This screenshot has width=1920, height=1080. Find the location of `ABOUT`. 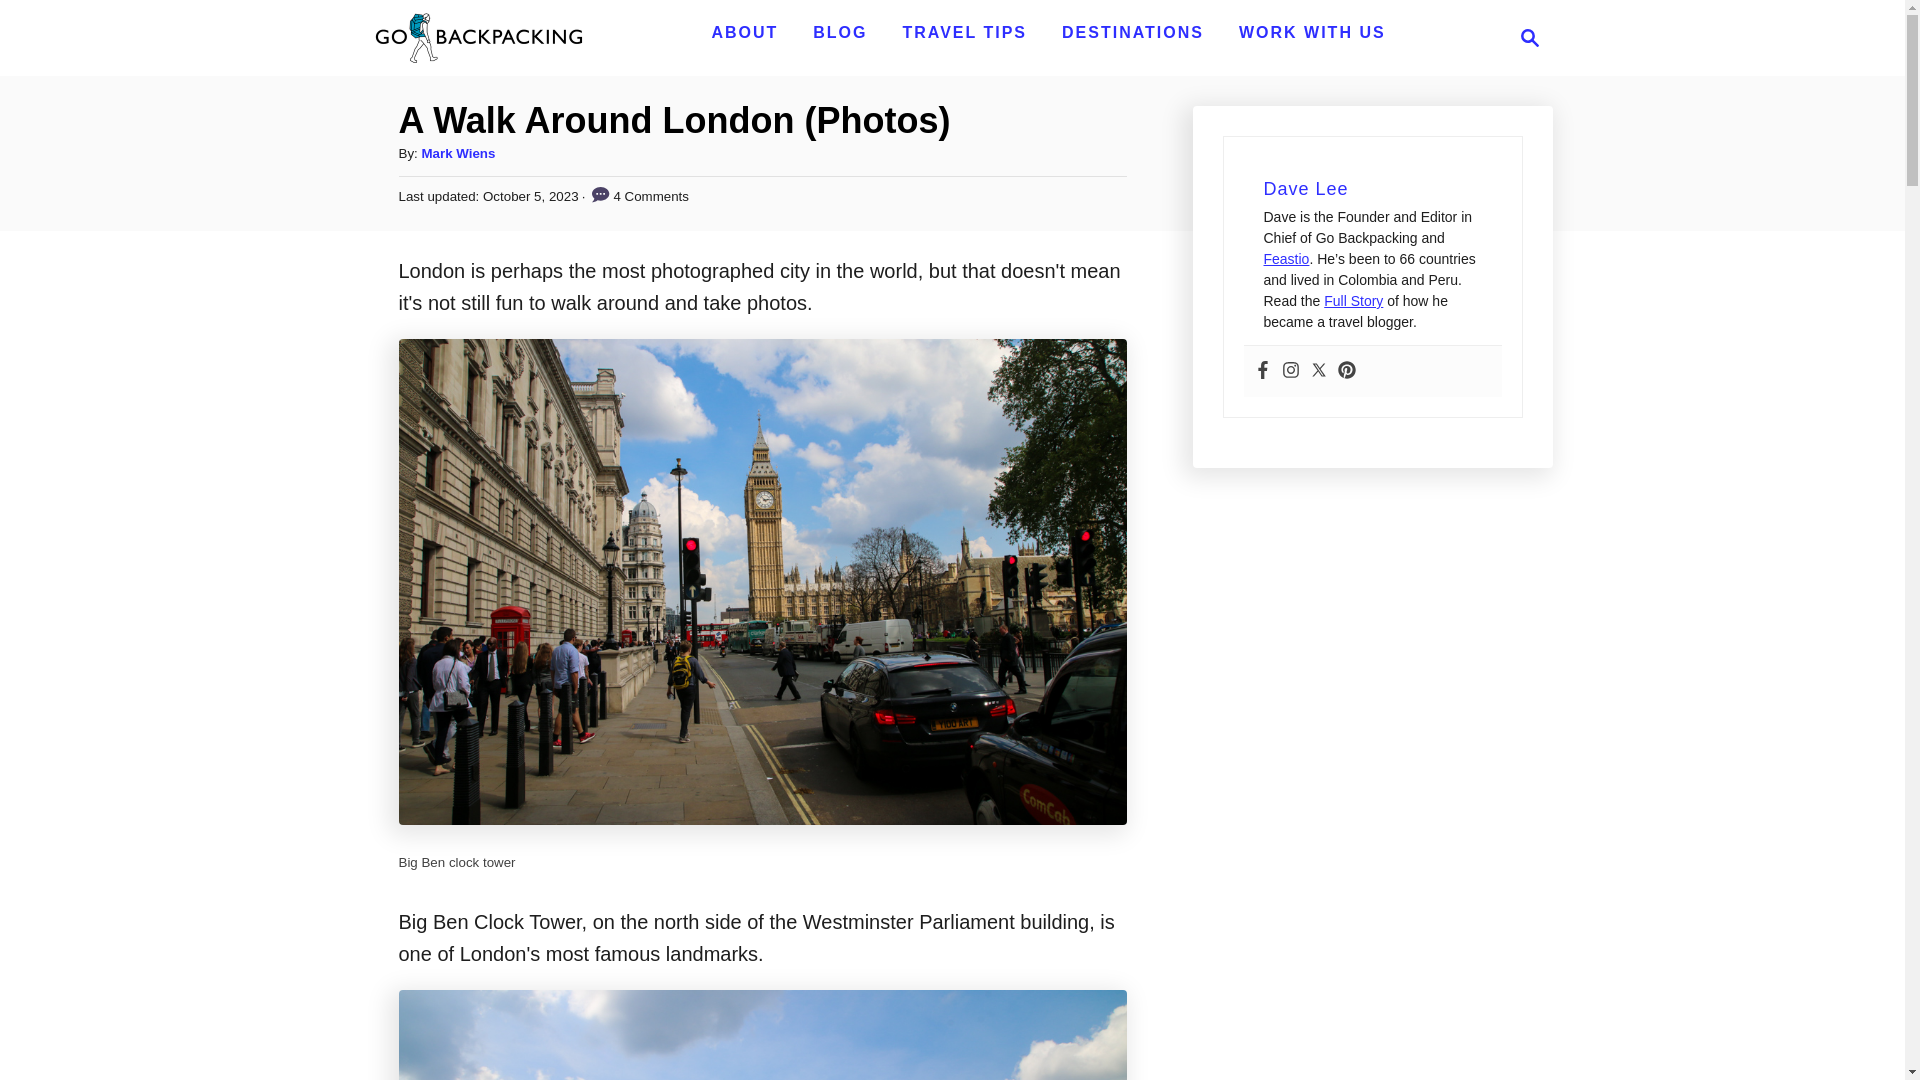

ABOUT is located at coordinates (744, 32).